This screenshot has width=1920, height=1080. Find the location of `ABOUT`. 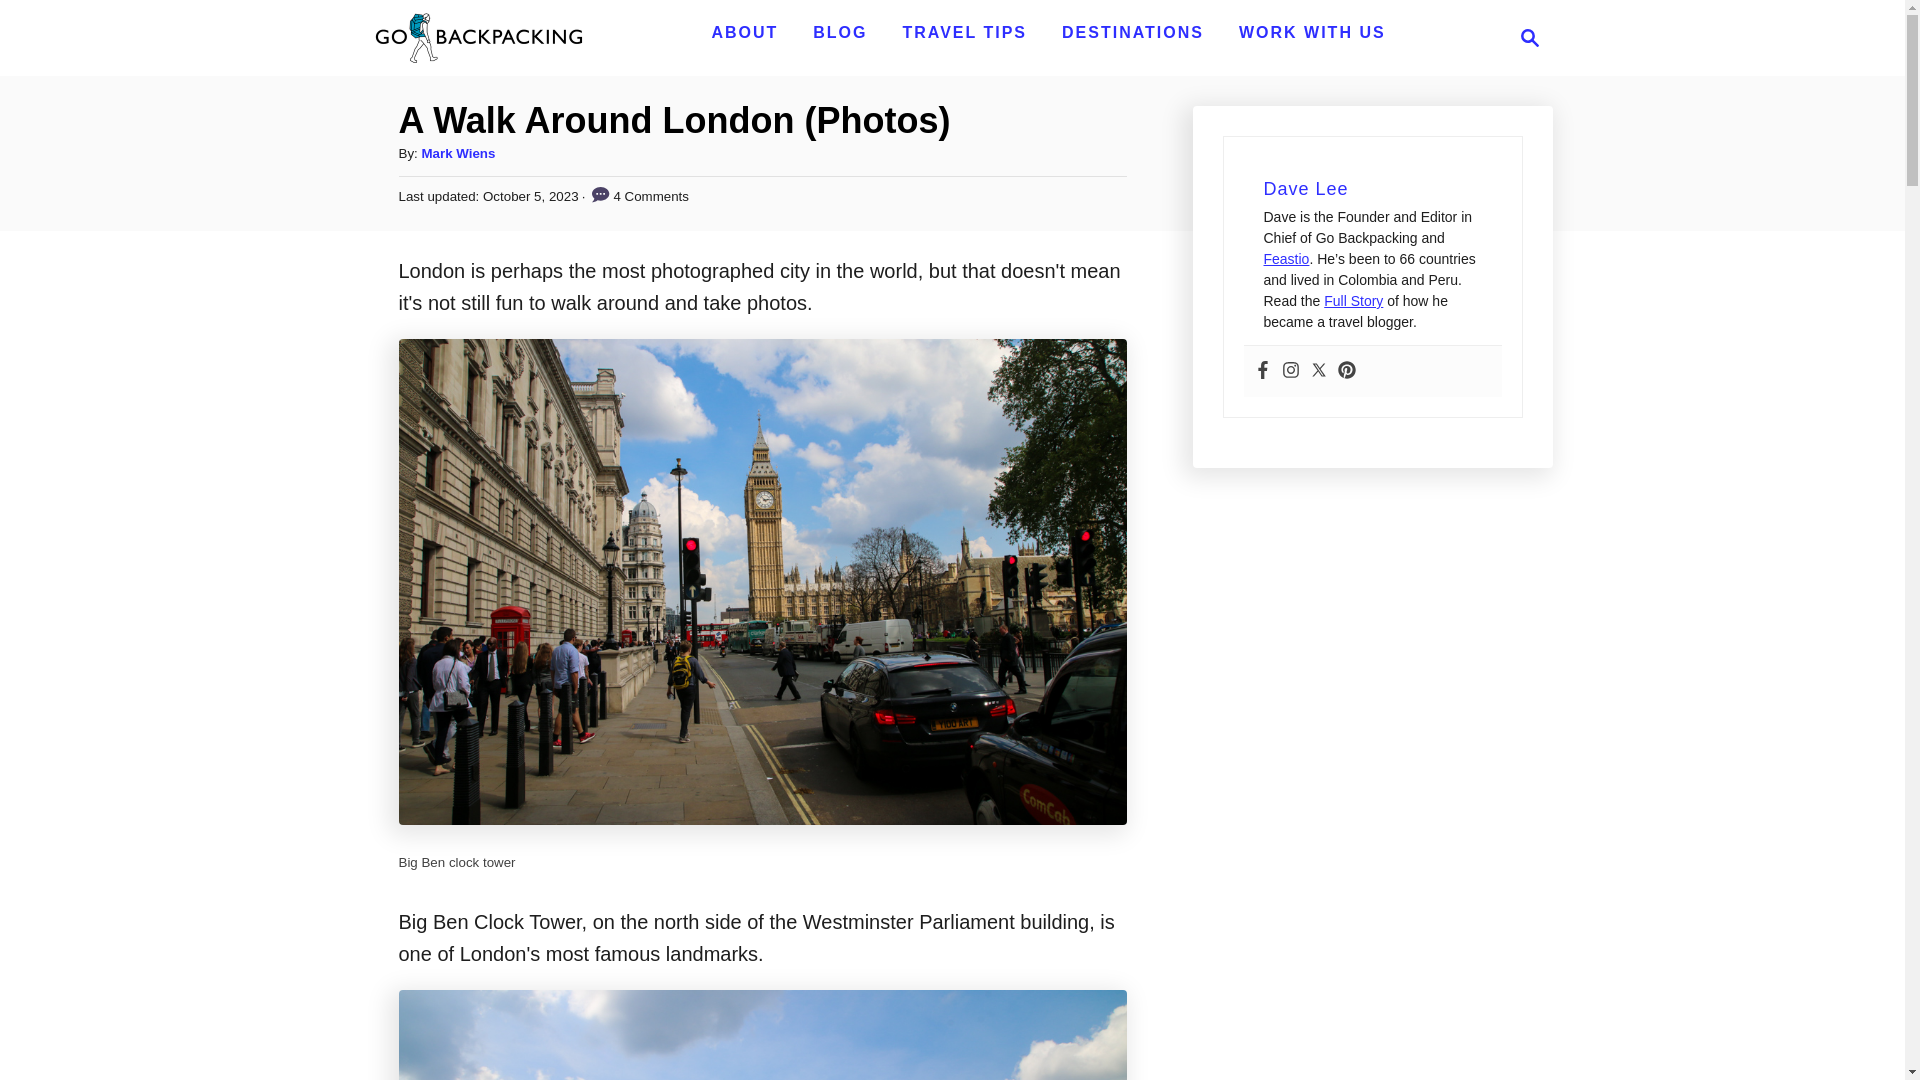

ABOUT is located at coordinates (744, 32).